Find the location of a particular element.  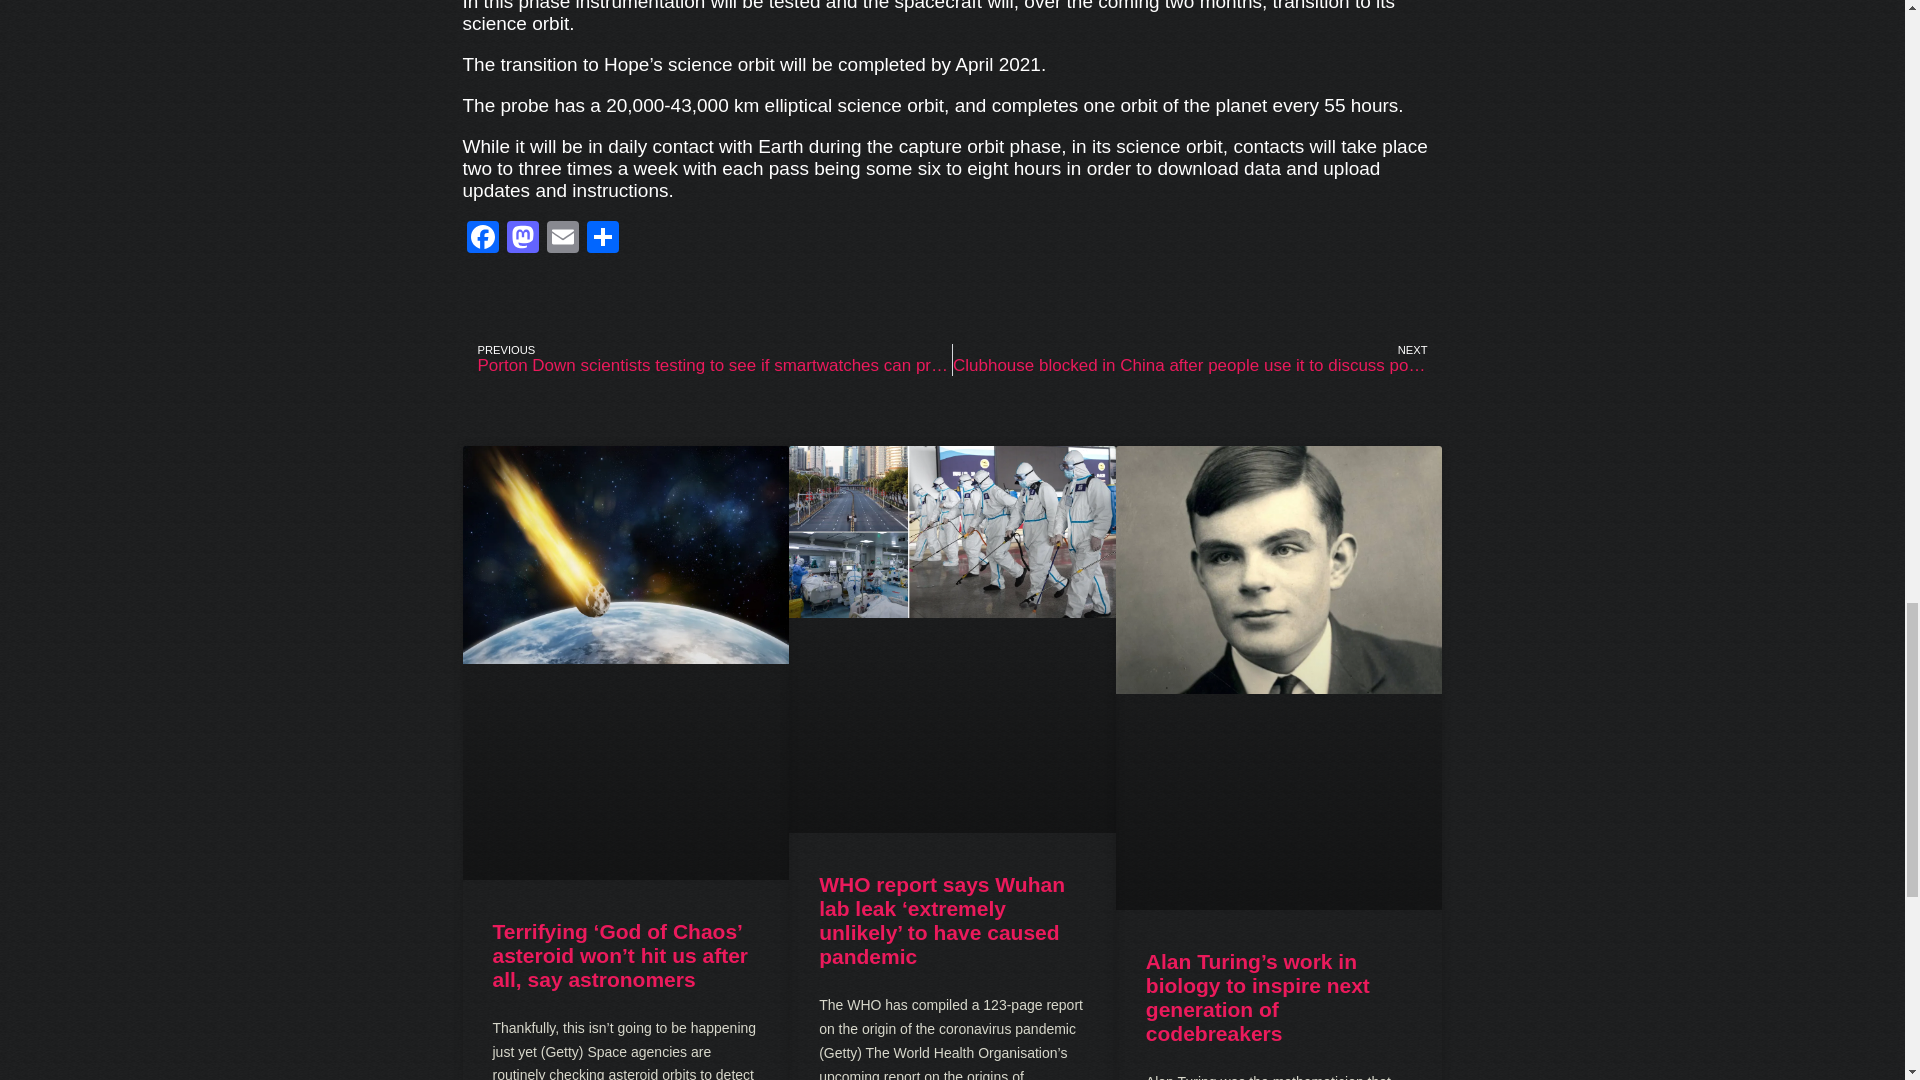

Share is located at coordinates (602, 240).